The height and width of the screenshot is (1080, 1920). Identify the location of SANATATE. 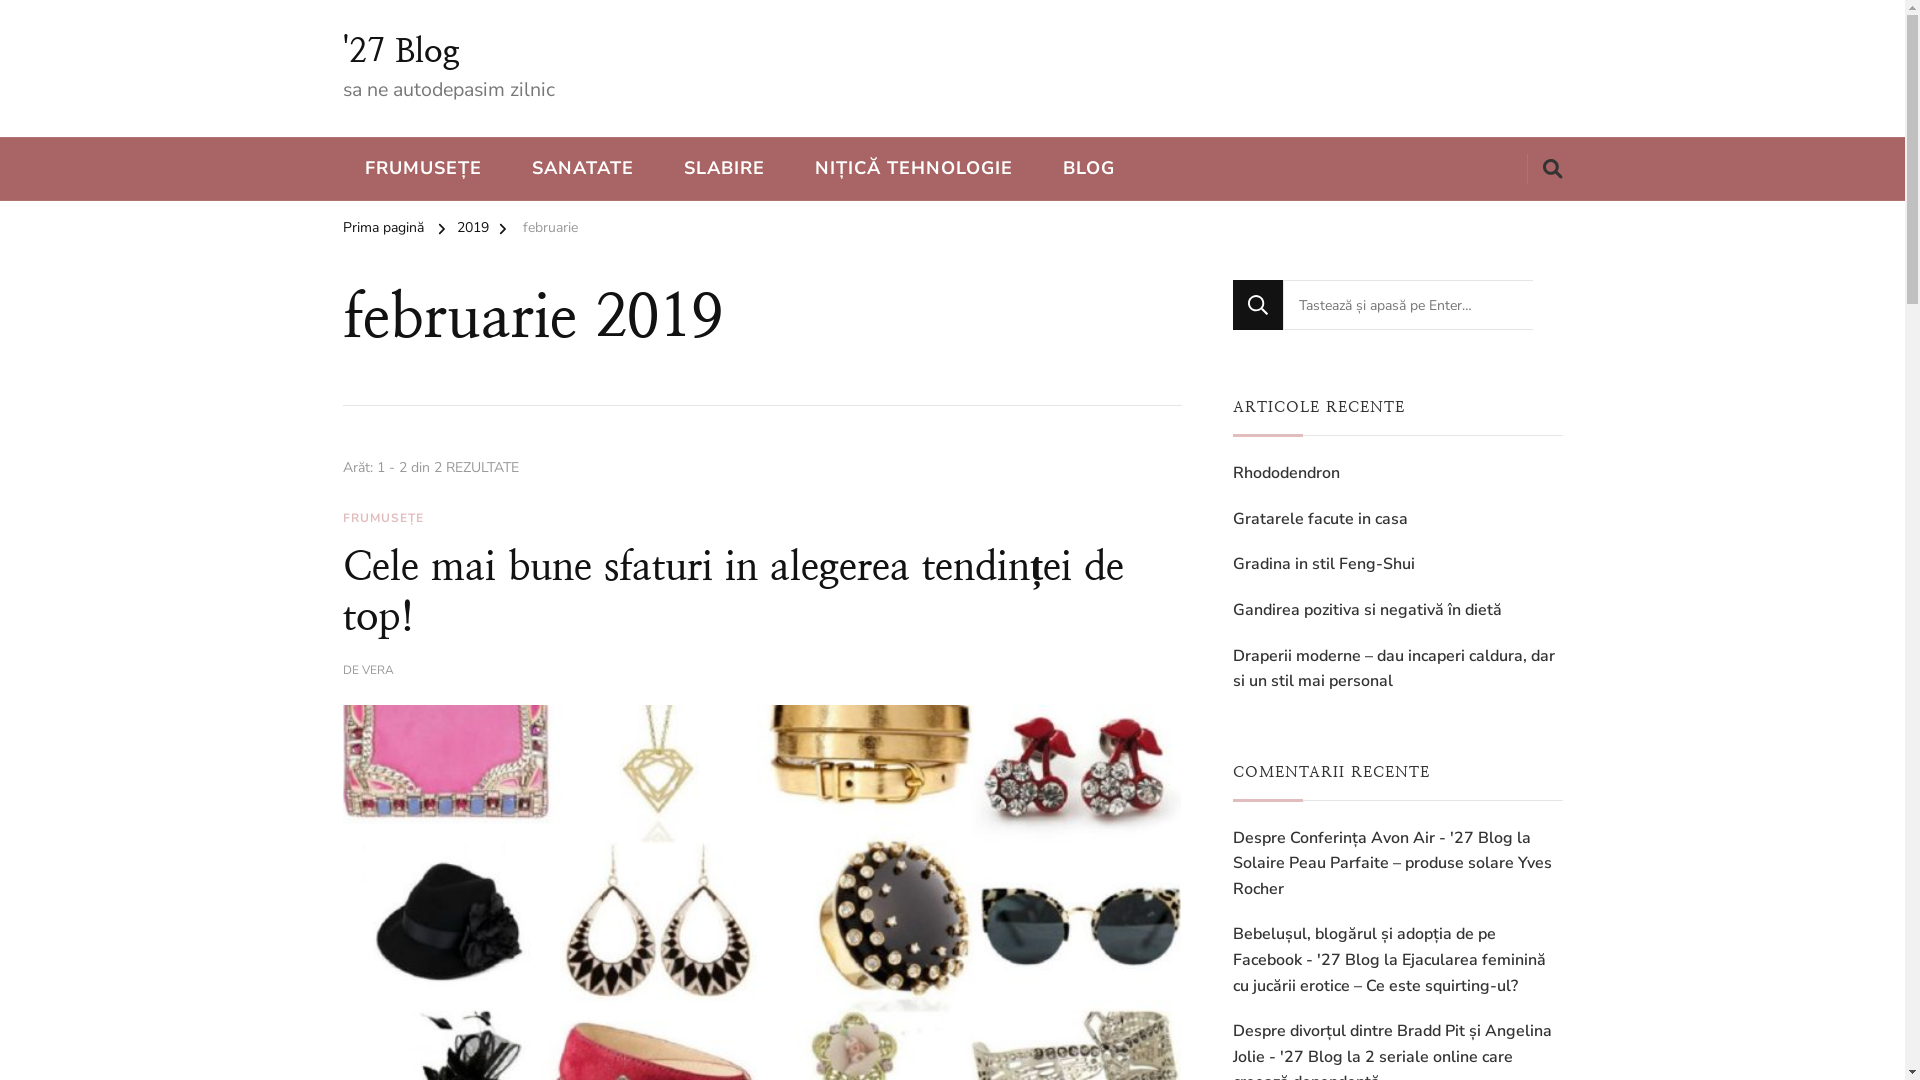
(583, 169).